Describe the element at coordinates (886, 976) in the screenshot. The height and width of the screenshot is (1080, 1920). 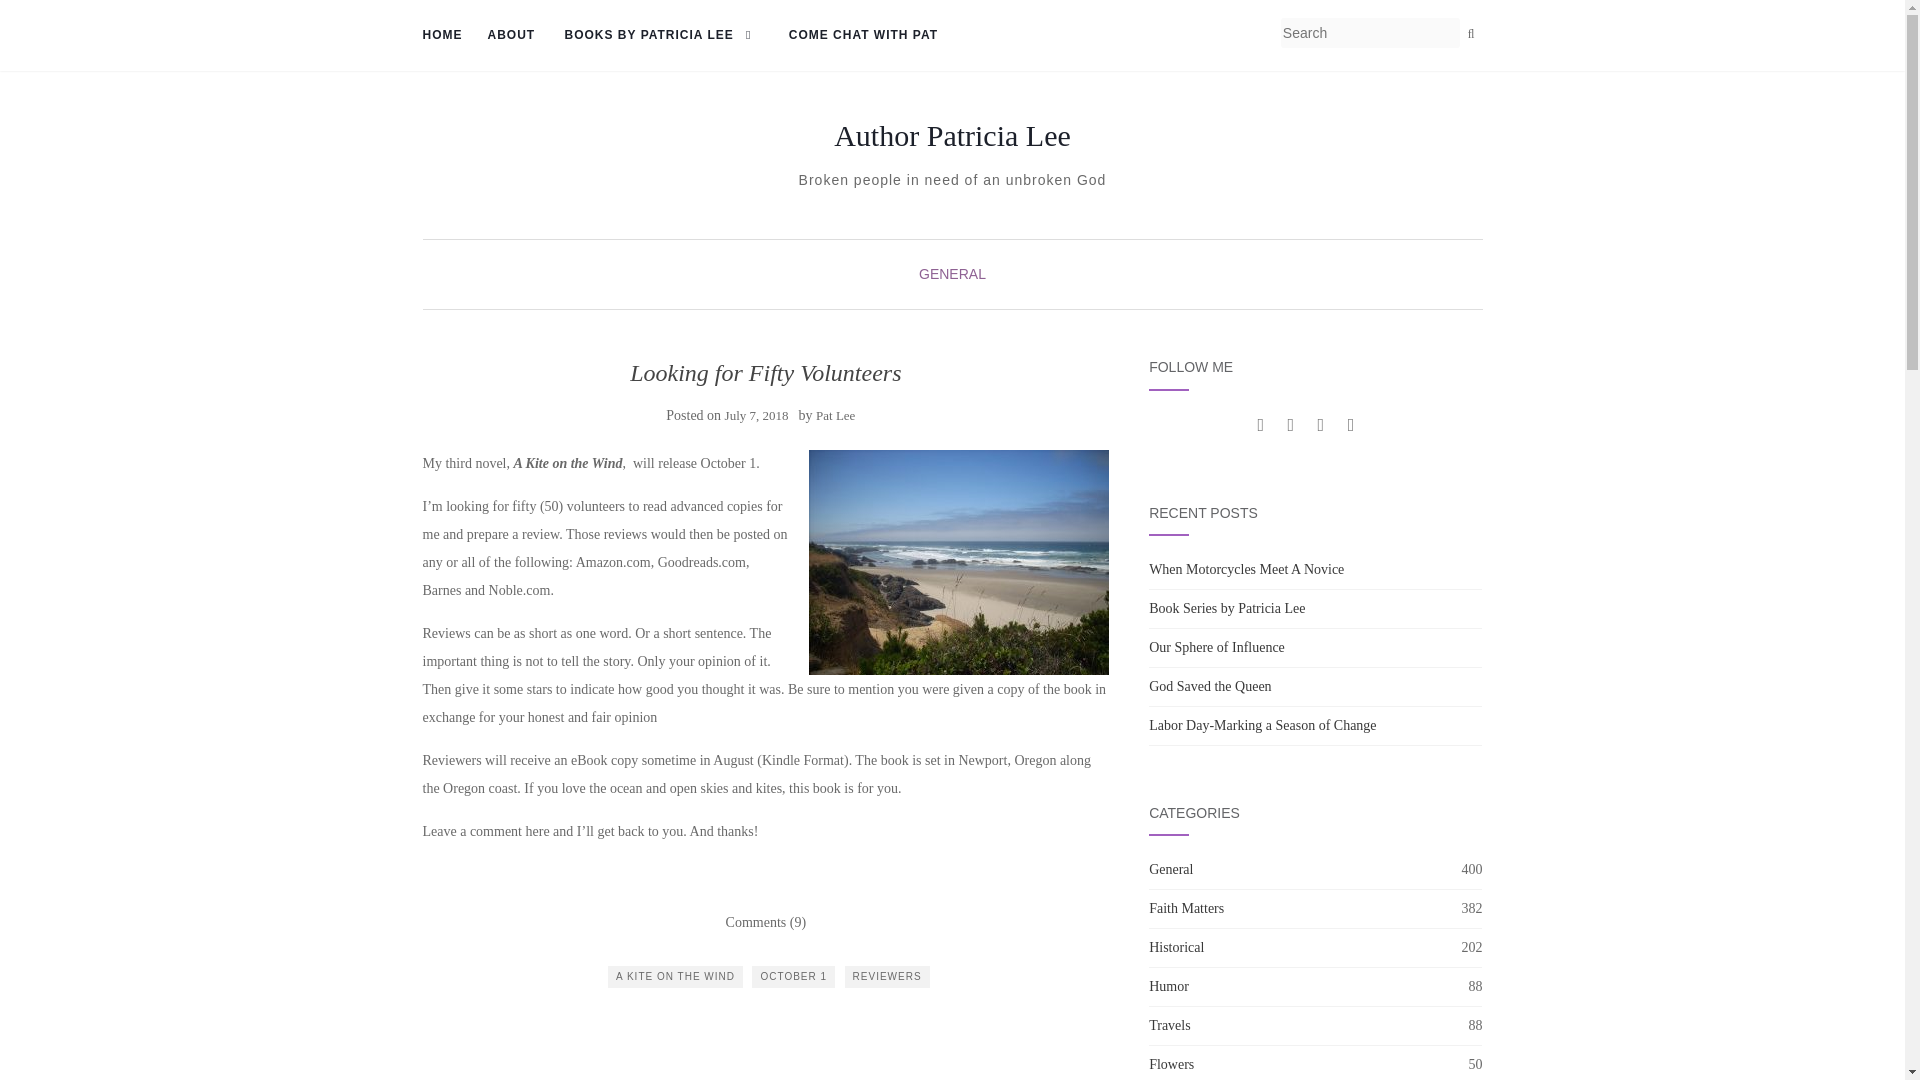
I see `REVIEWERS` at that location.